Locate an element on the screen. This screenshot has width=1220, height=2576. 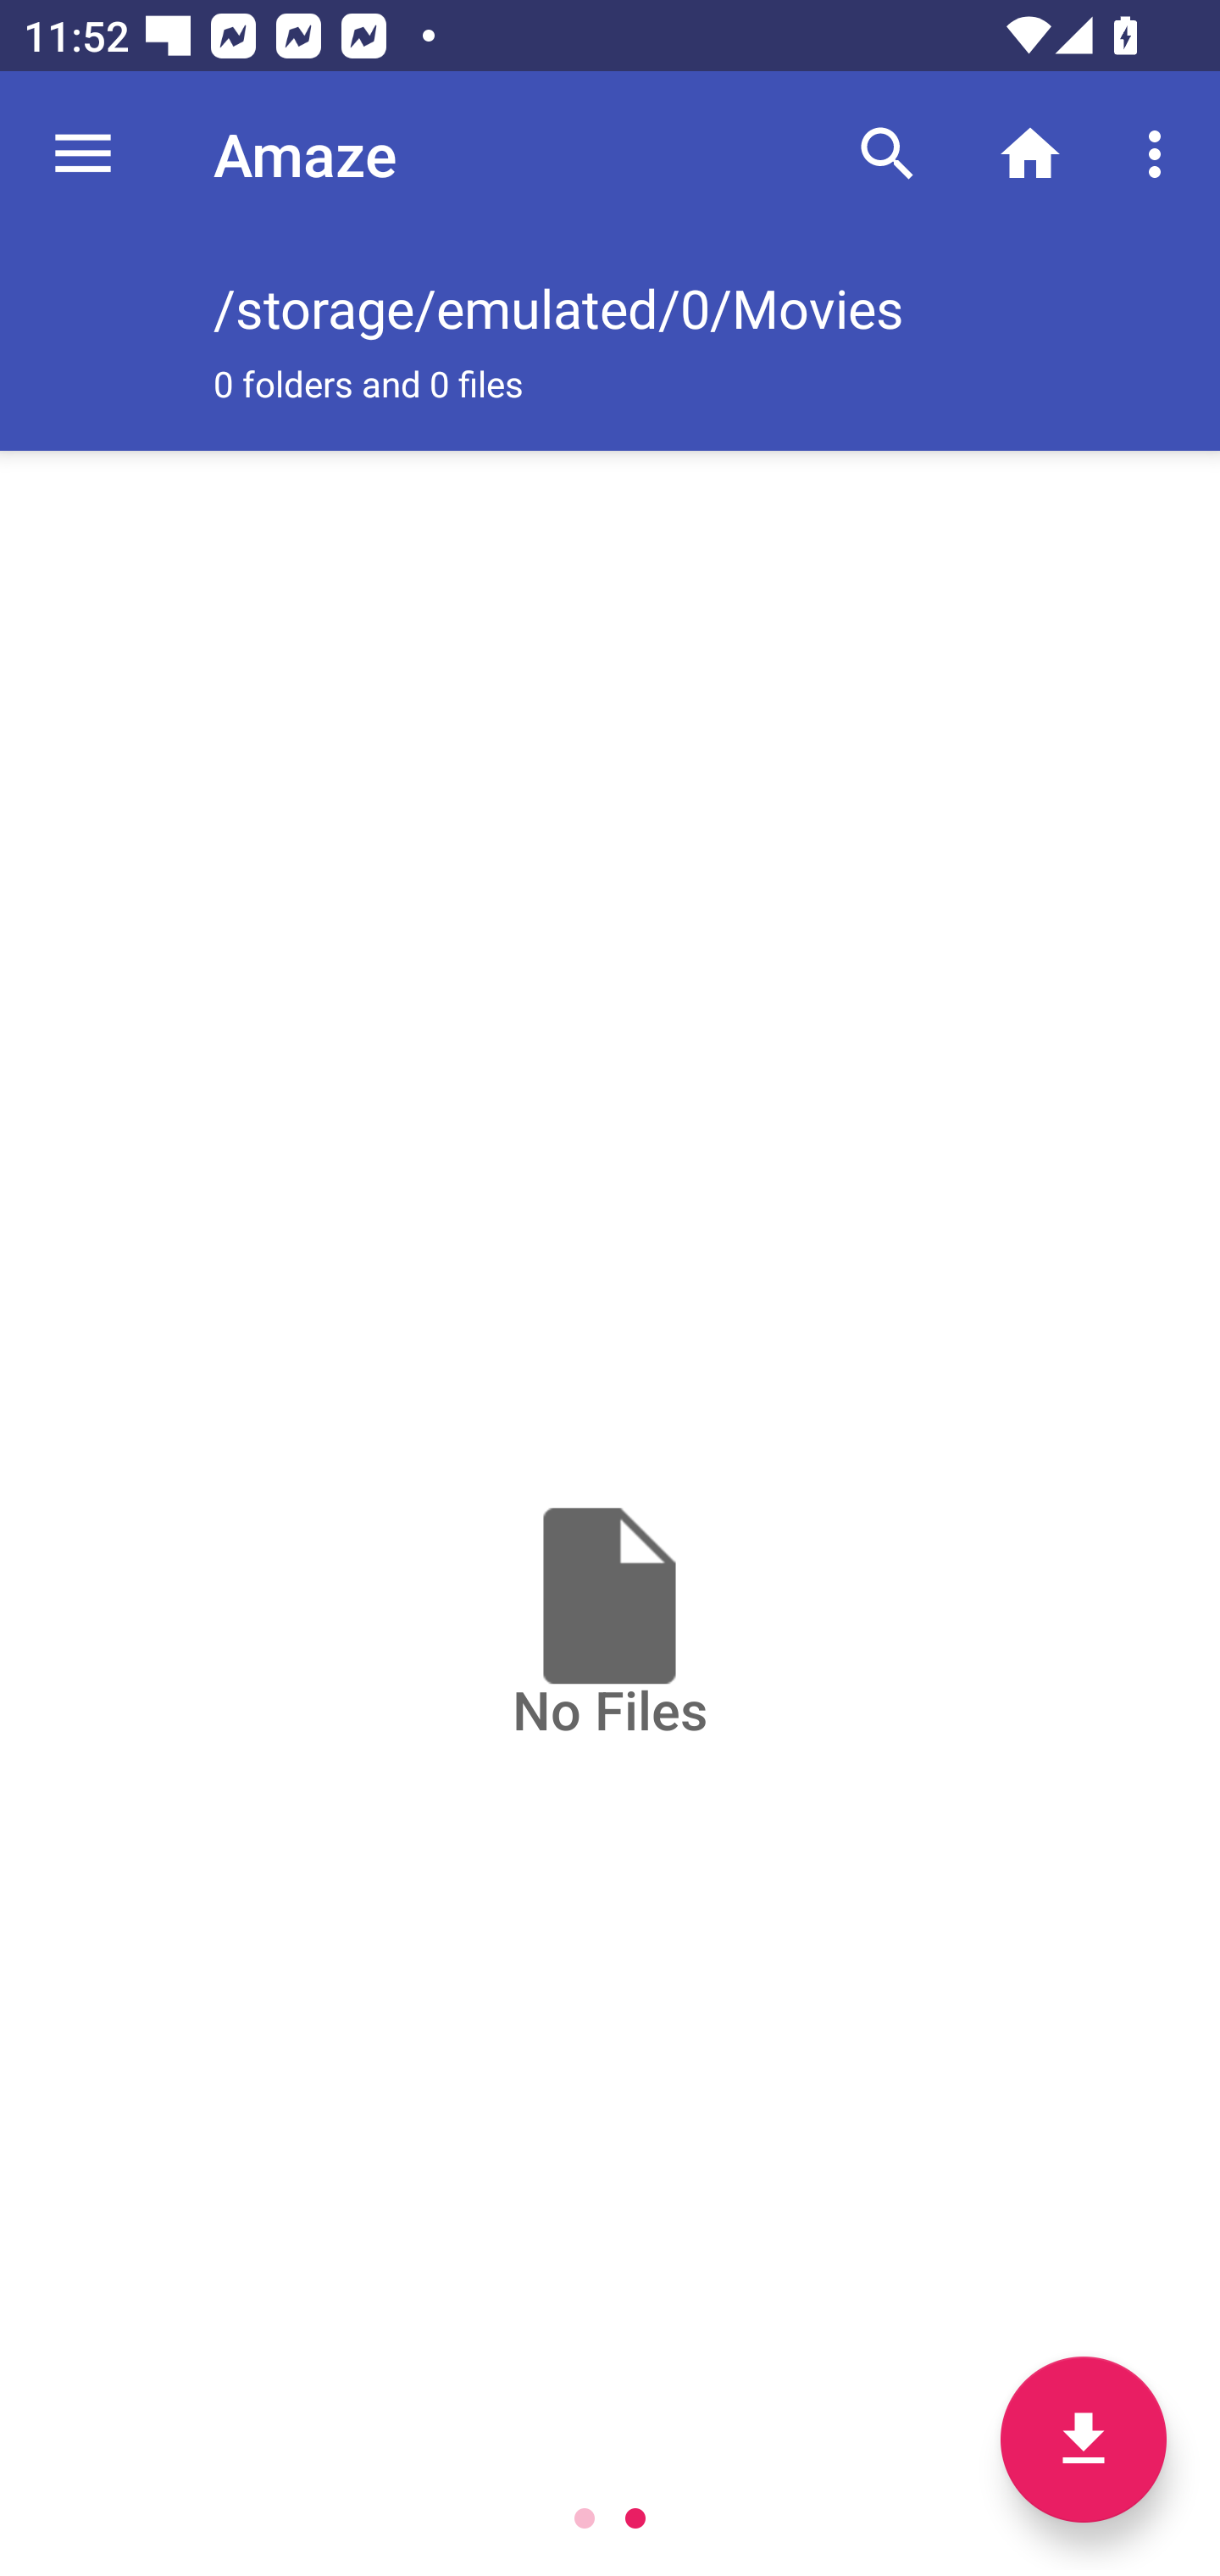
Home is located at coordinates (1030, 154).